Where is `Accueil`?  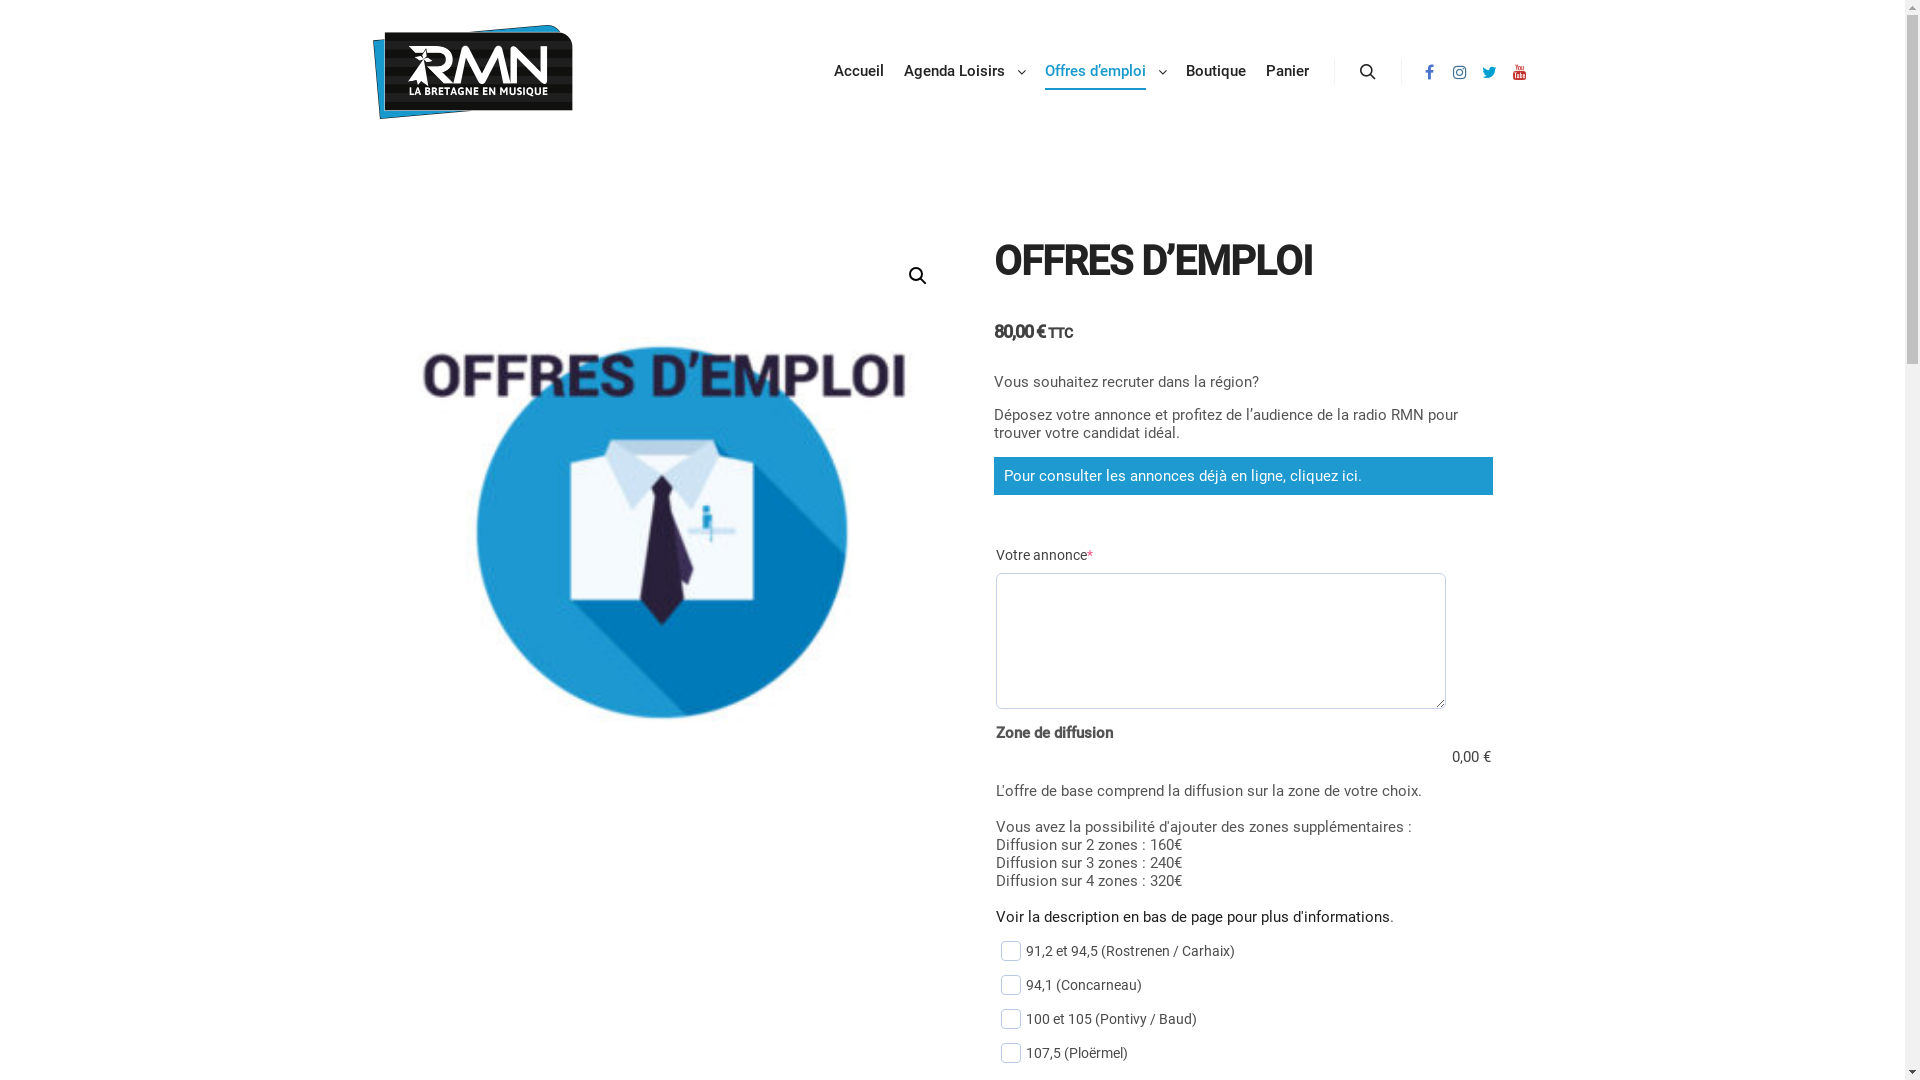 Accueil is located at coordinates (859, 72).